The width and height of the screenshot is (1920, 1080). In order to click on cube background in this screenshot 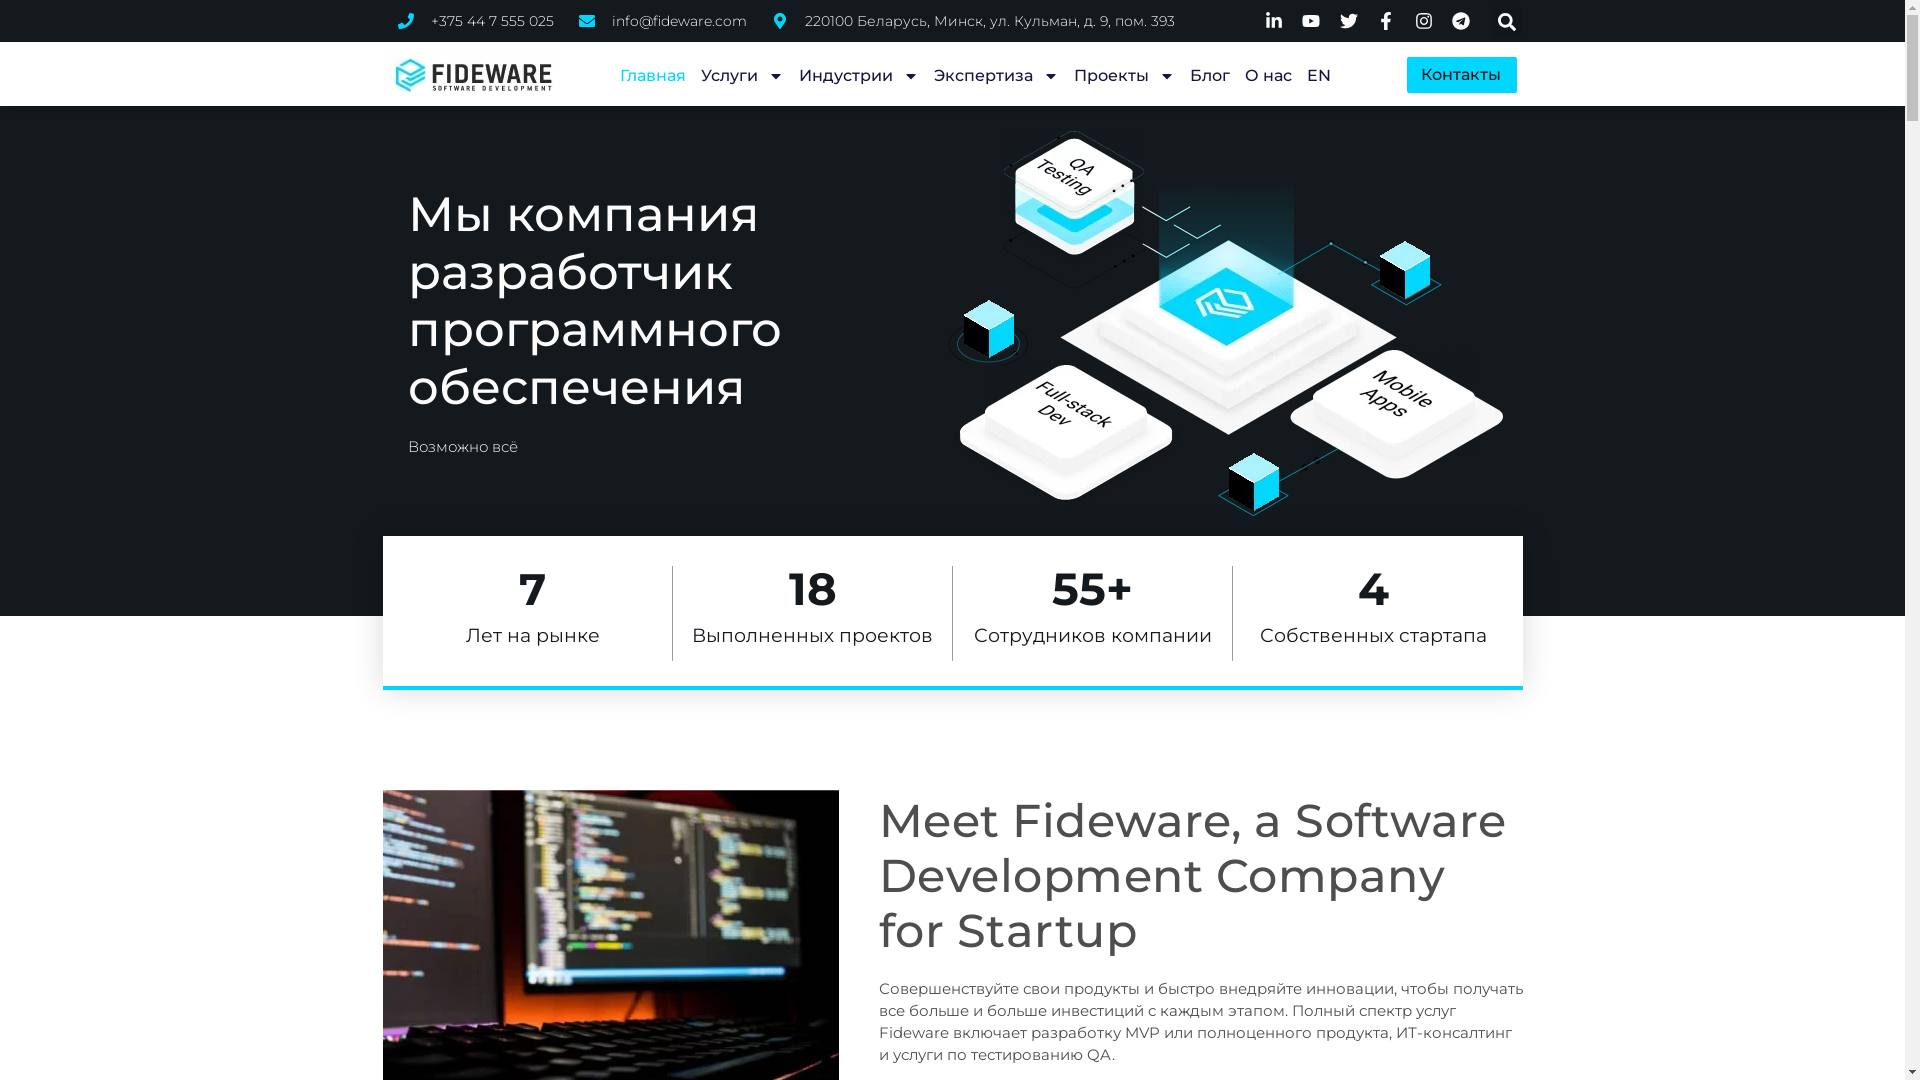, I will do `click(1407, 284)`.